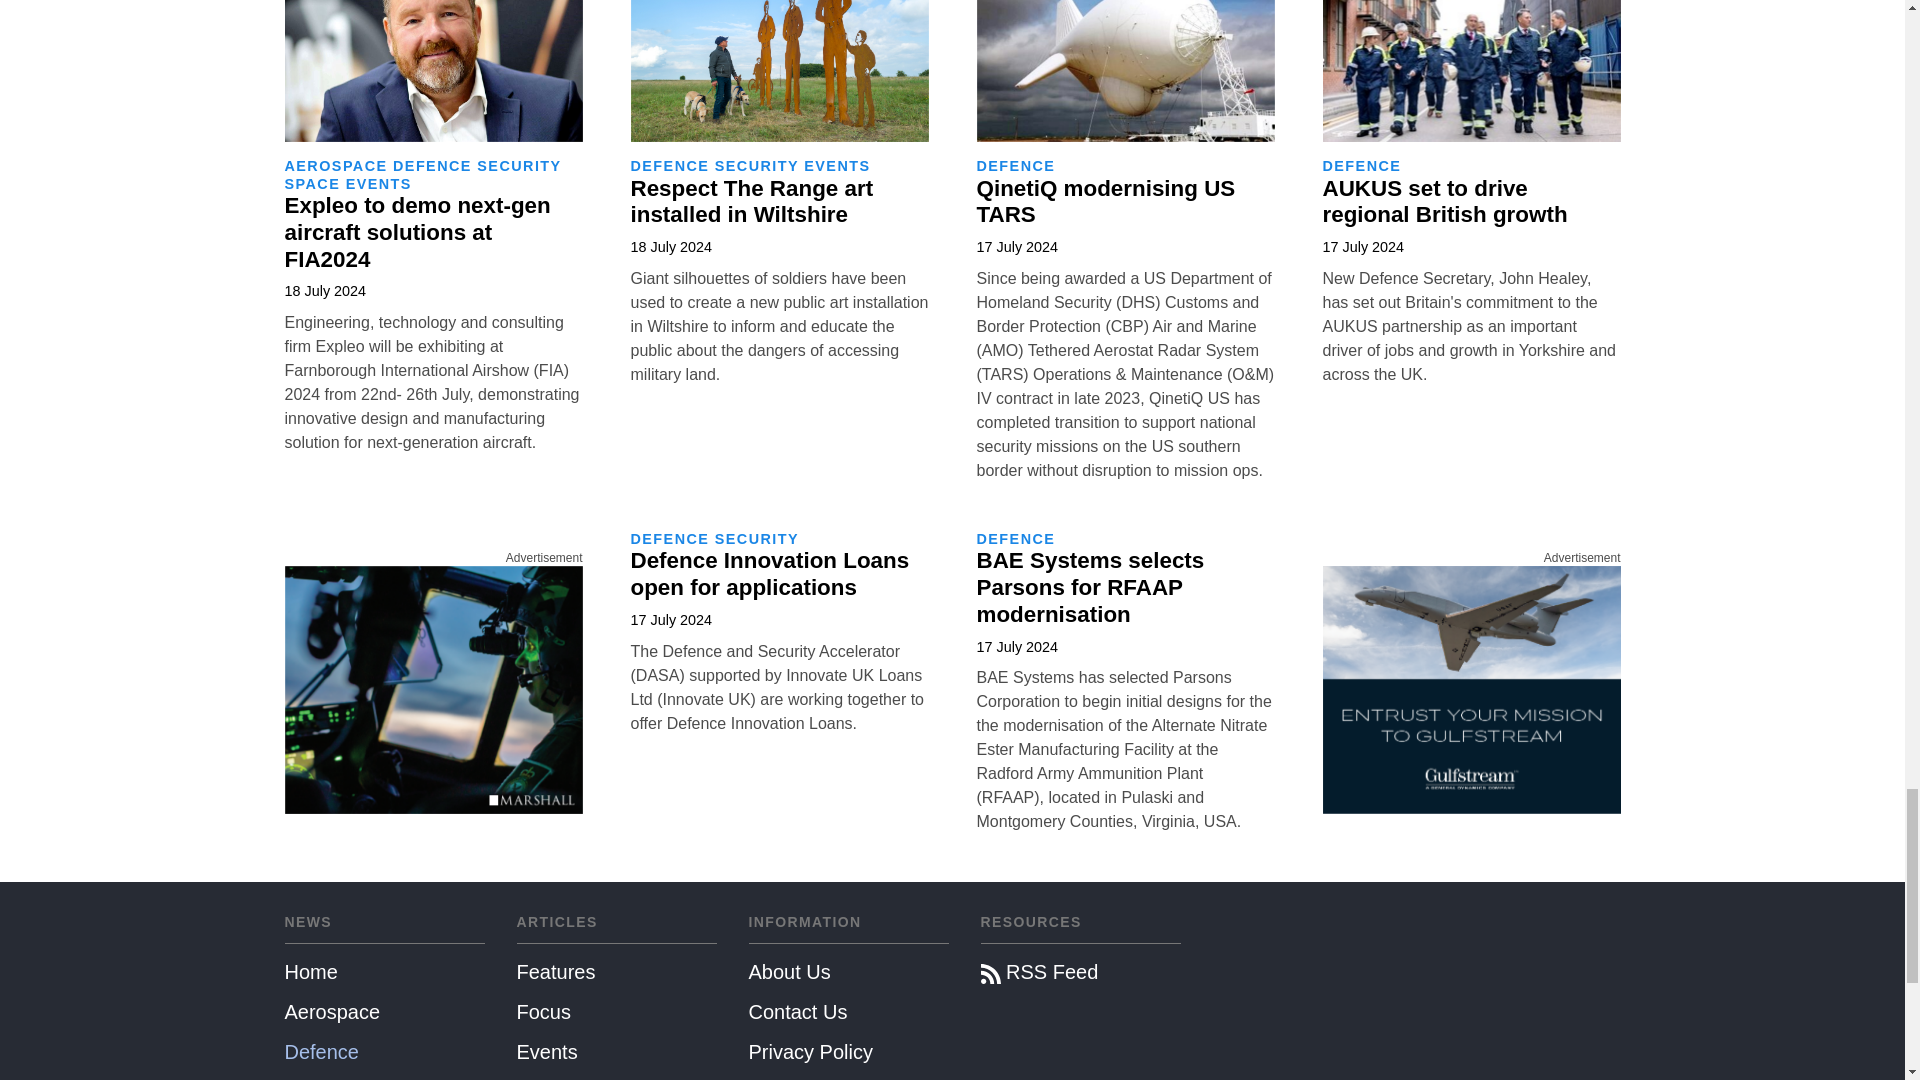 The height and width of the screenshot is (1080, 1920). Describe the element at coordinates (378, 184) in the screenshot. I see `EVENTS` at that location.